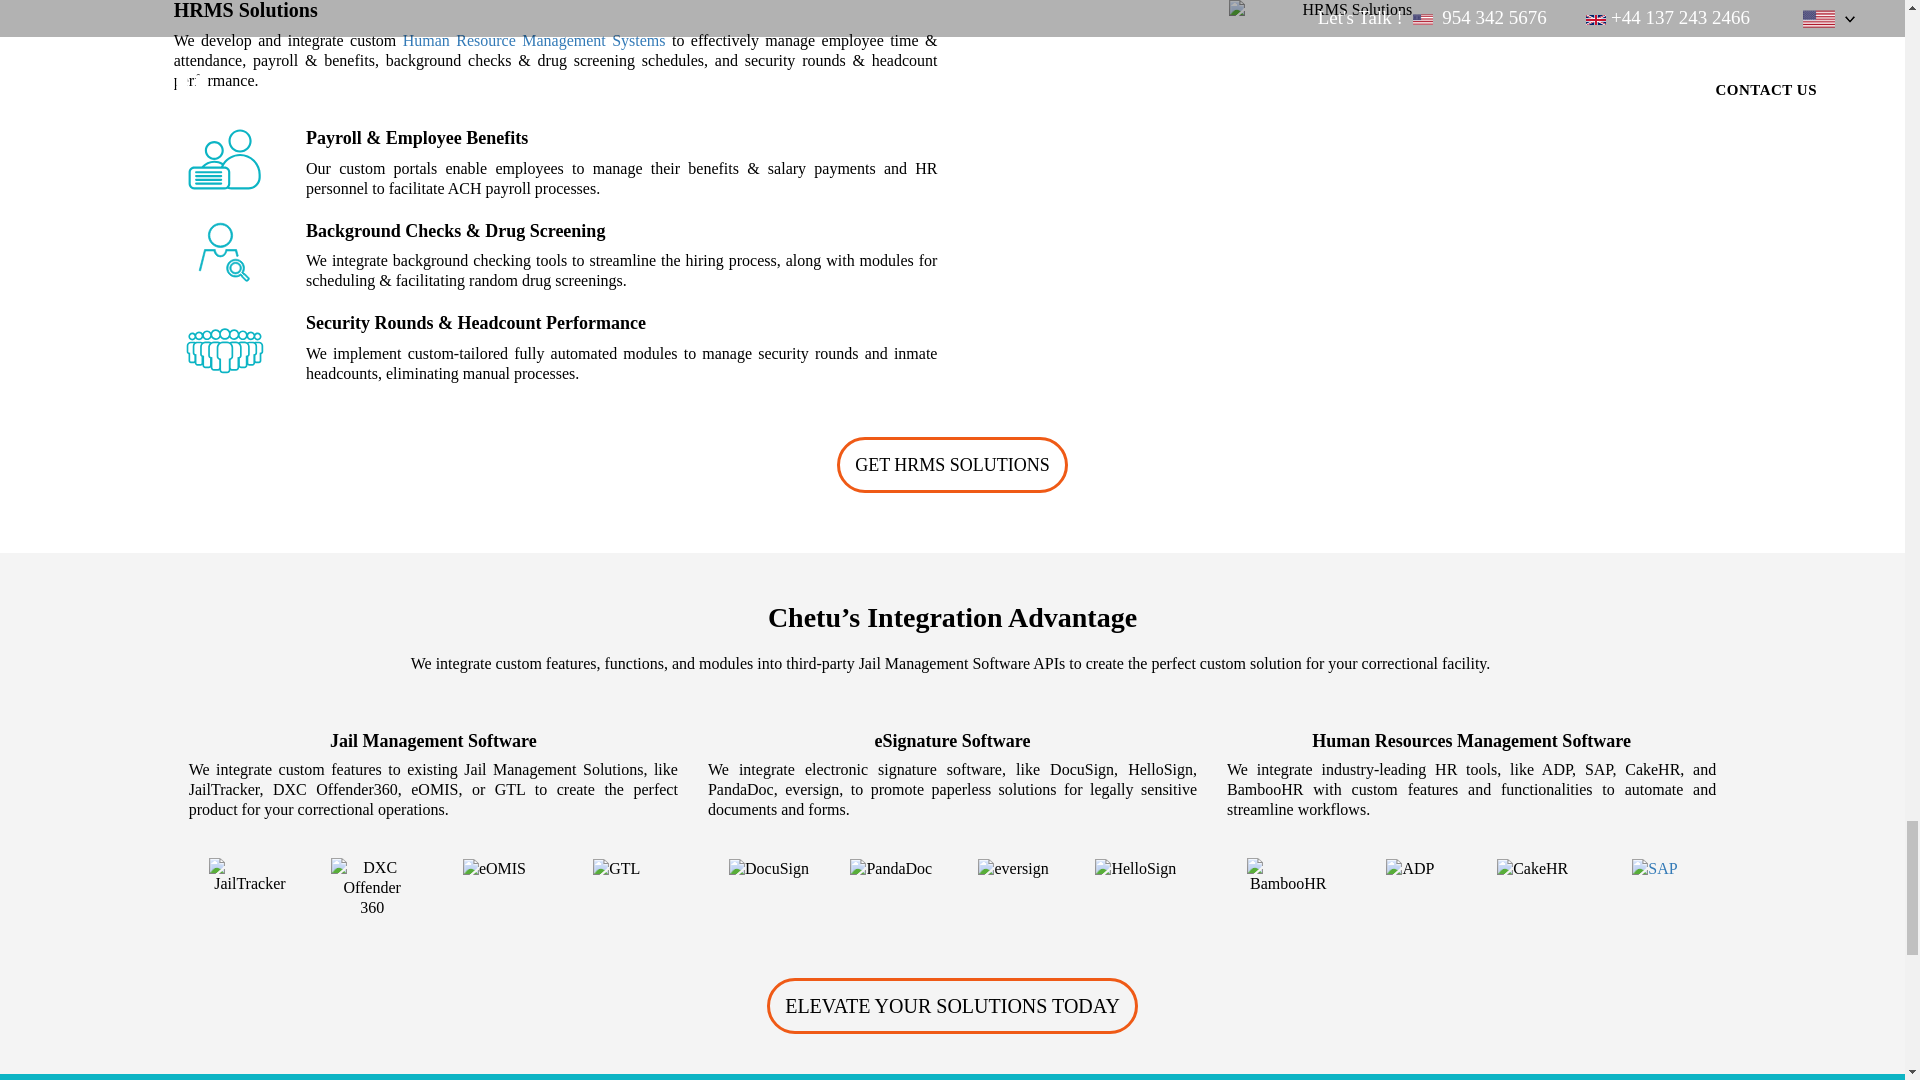 The height and width of the screenshot is (1080, 1920). I want to click on CakeHR, so click(1532, 868).